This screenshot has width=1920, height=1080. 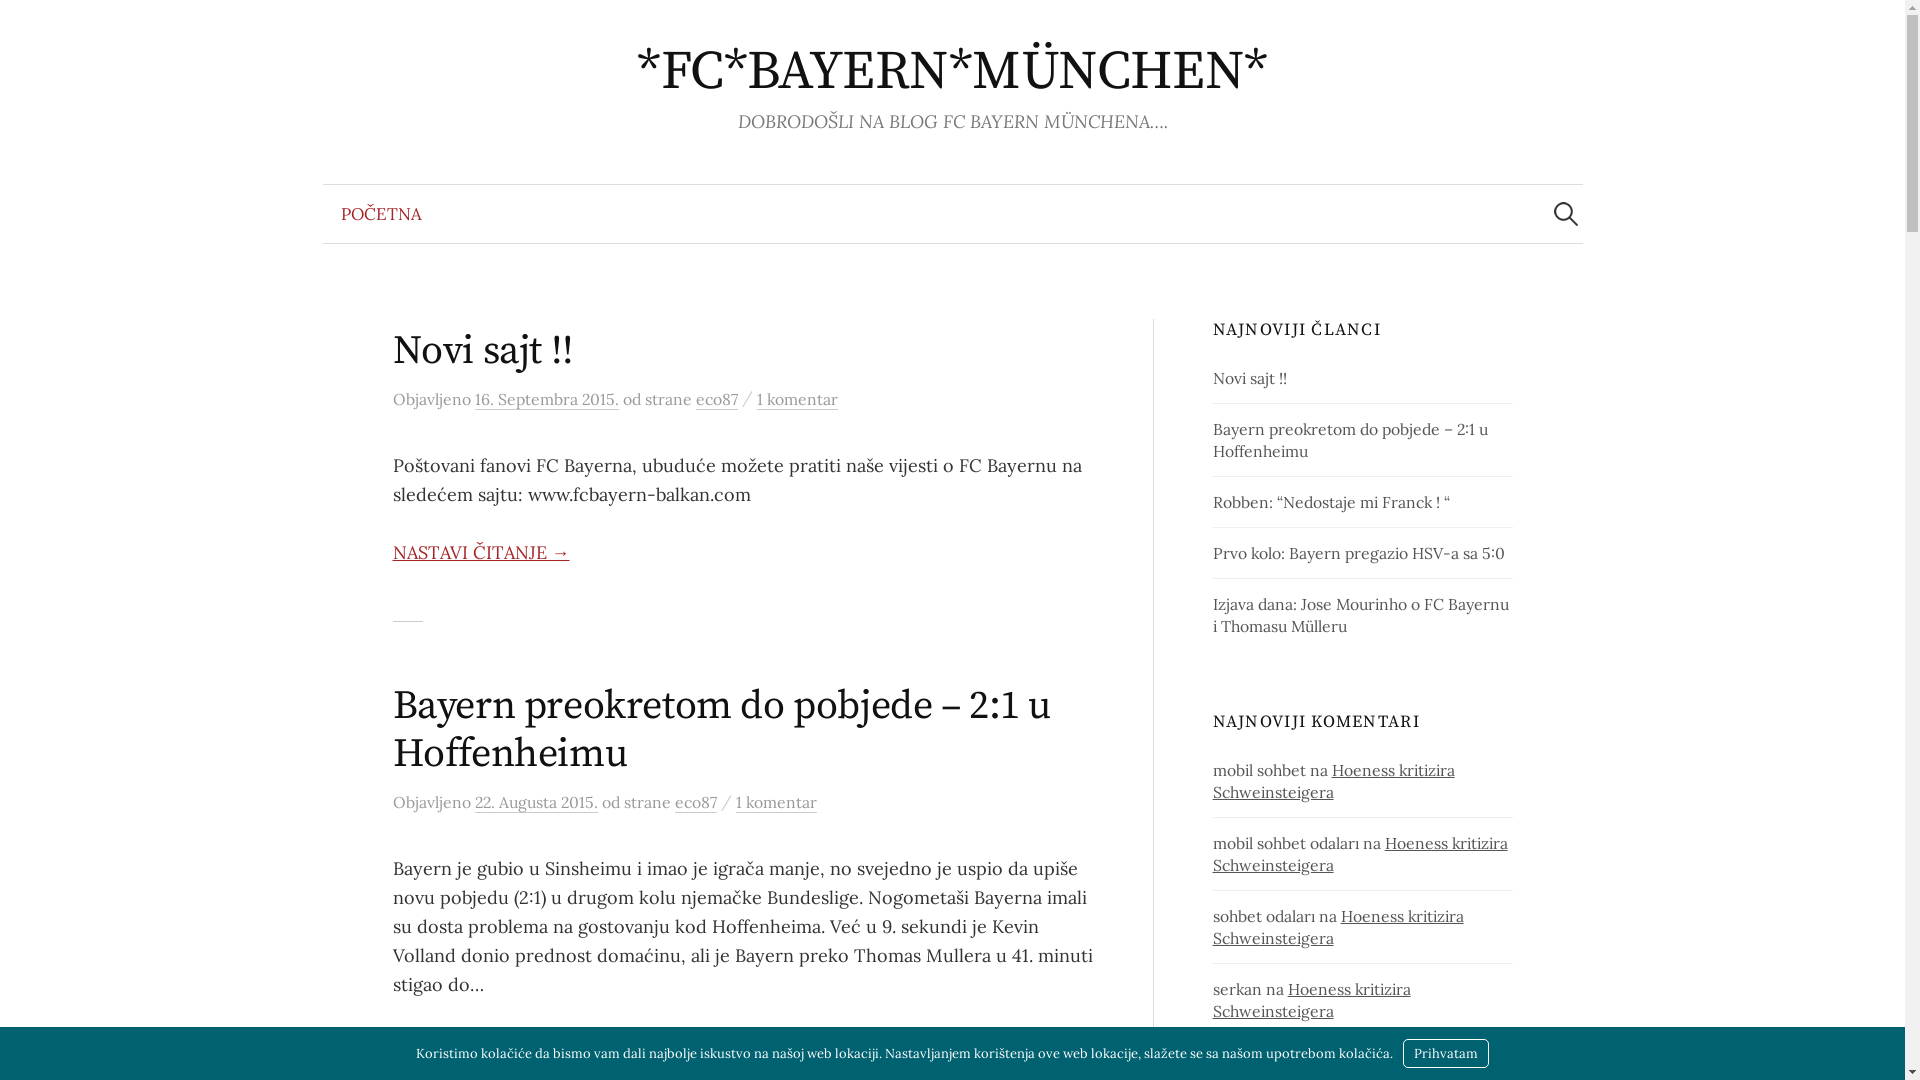 What do you see at coordinates (1338, 927) in the screenshot?
I see `Hoeness kritizira Schweinsteigera` at bounding box center [1338, 927].